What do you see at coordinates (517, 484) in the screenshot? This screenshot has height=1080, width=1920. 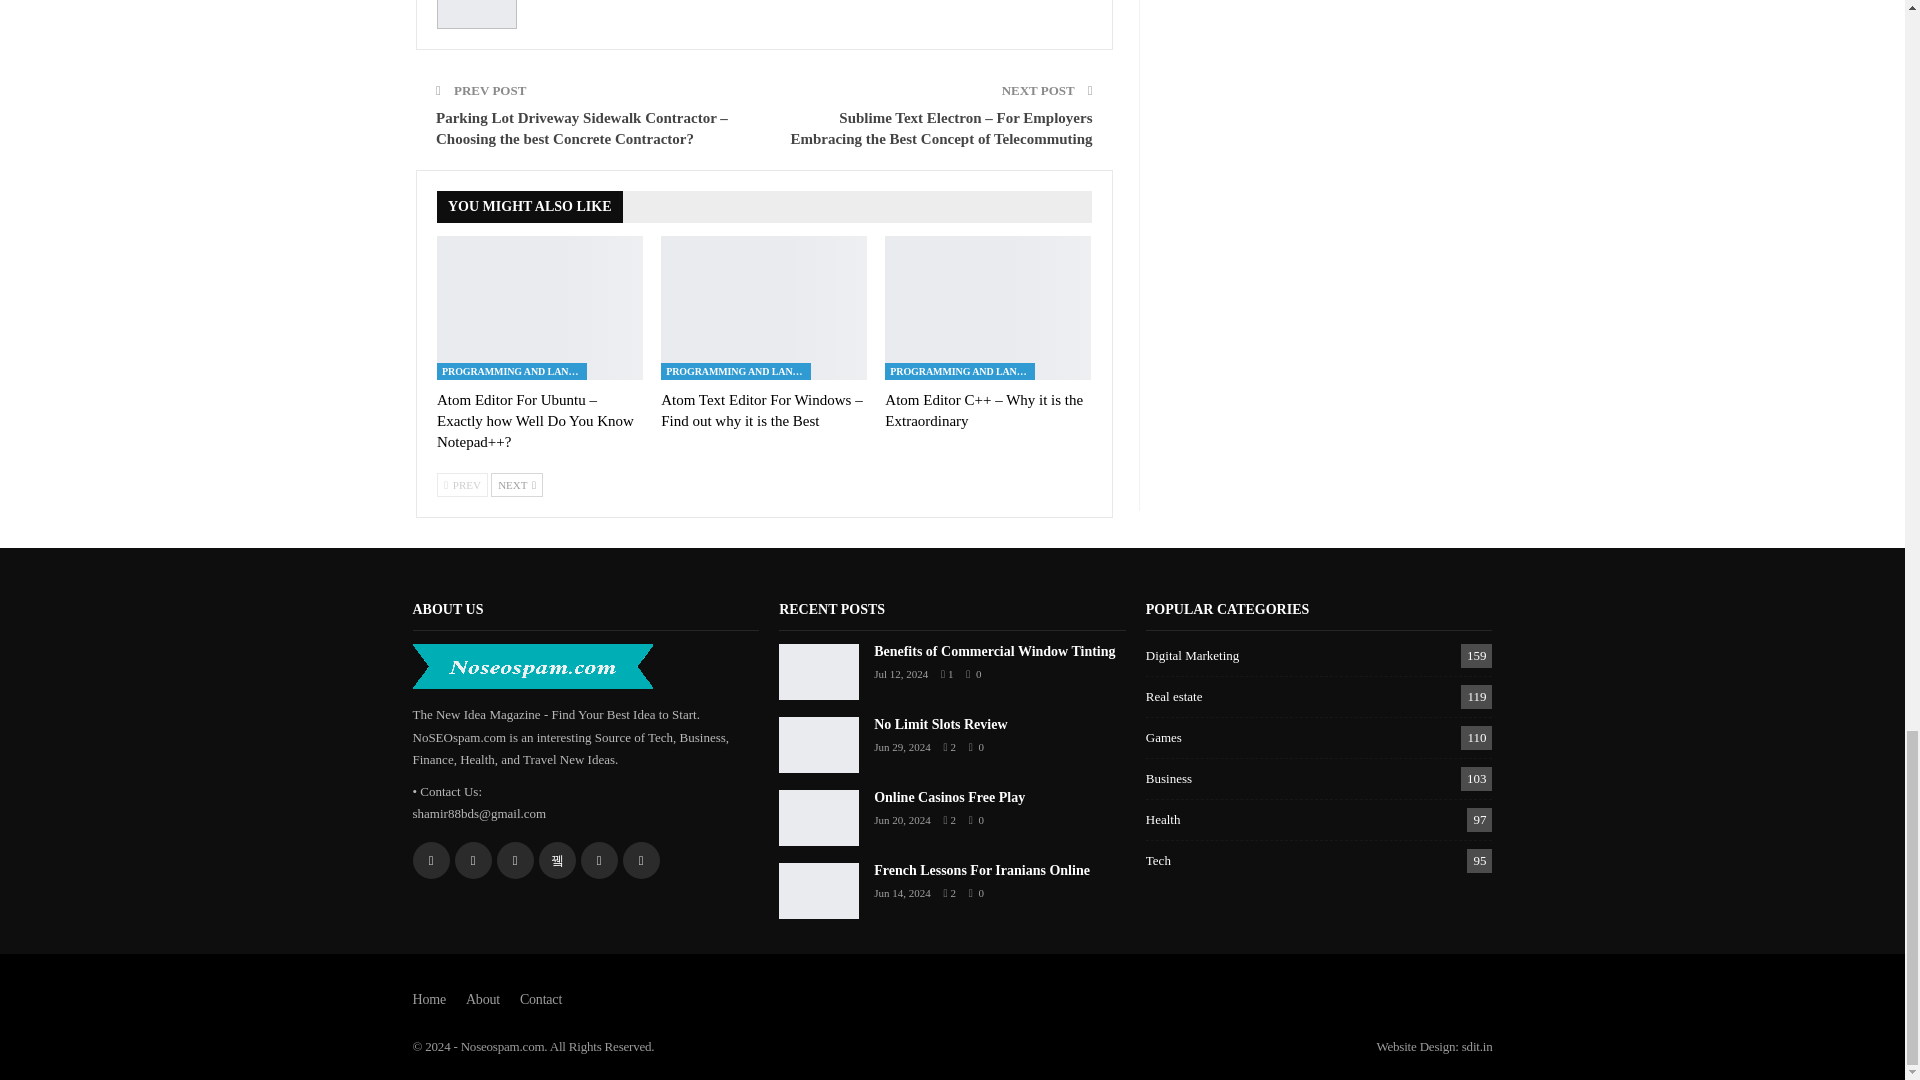 I see `Next` at bounding box center [517, 484].